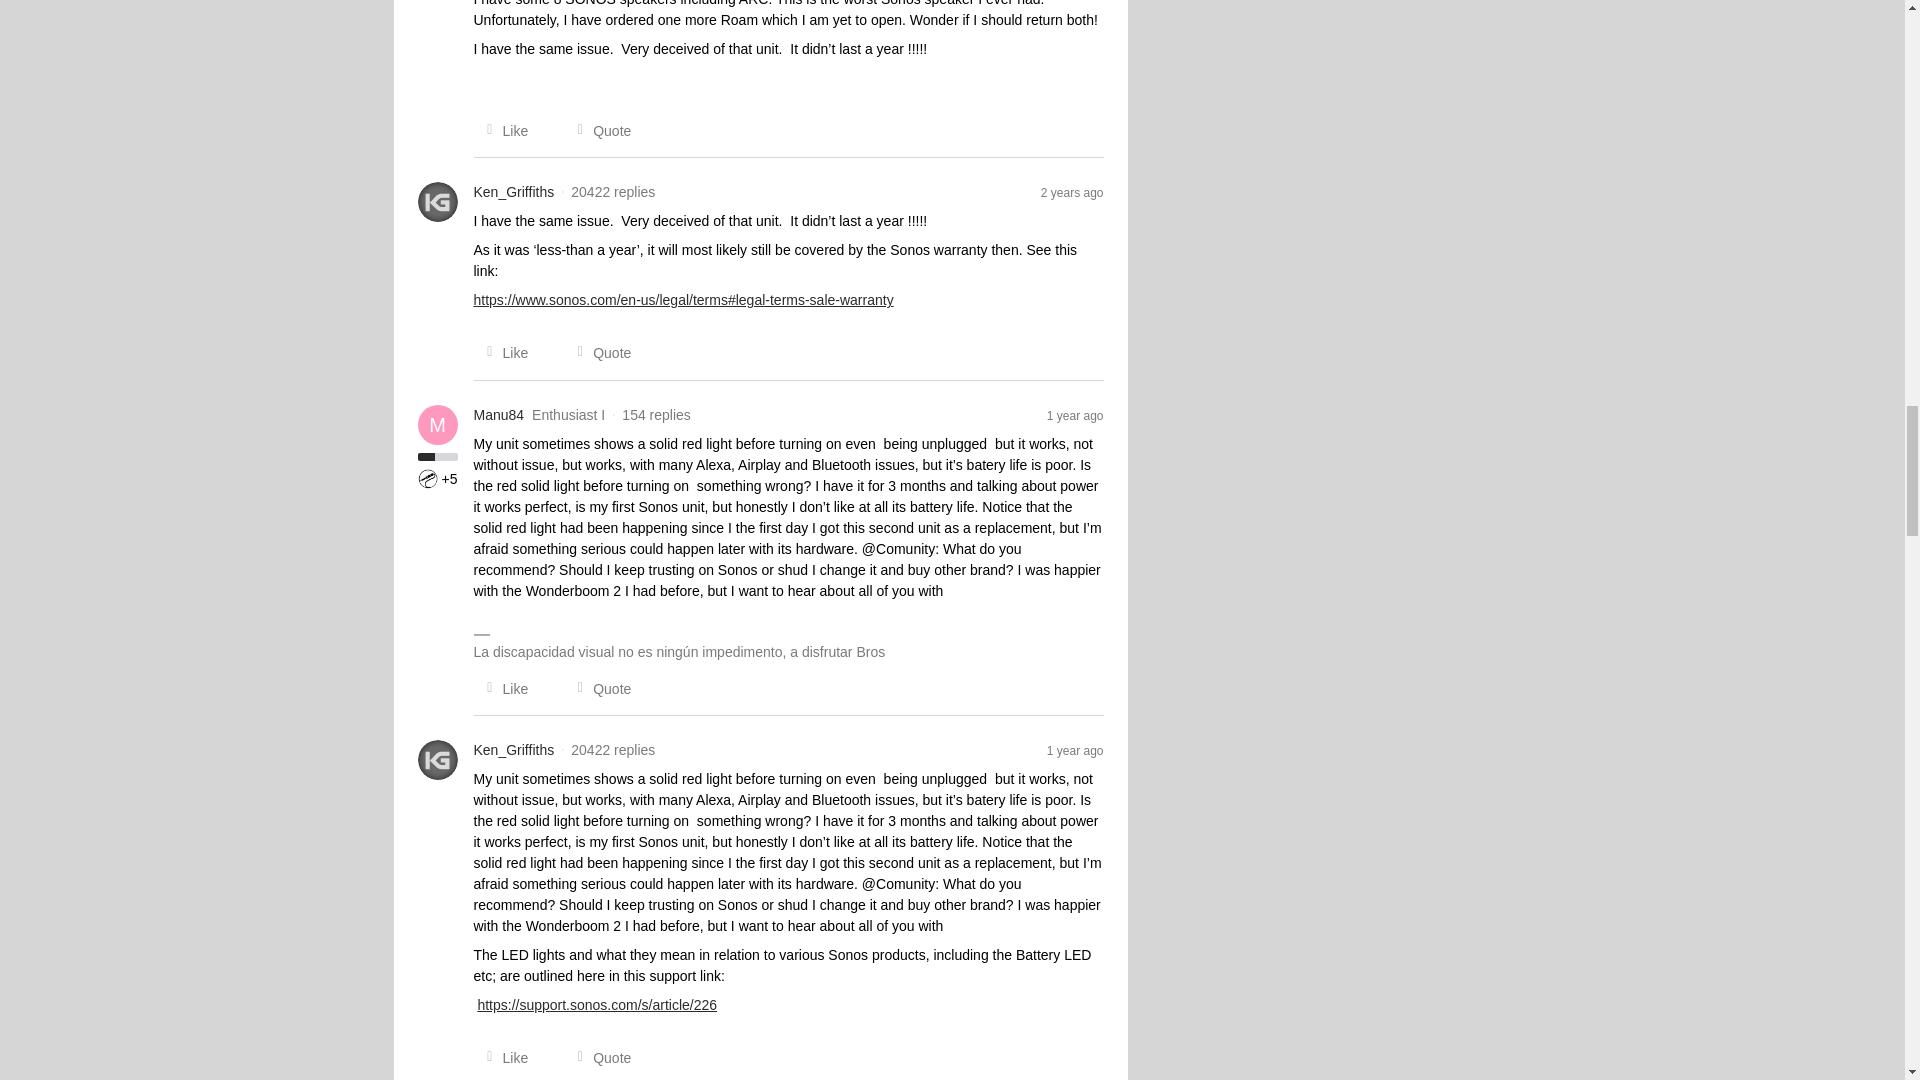 The width and height of the screenshot is (1920, 1080). What do you see at coordinates (499, 415) in the screenshot?
I see `Manu84` at bounding box center [499, 415].